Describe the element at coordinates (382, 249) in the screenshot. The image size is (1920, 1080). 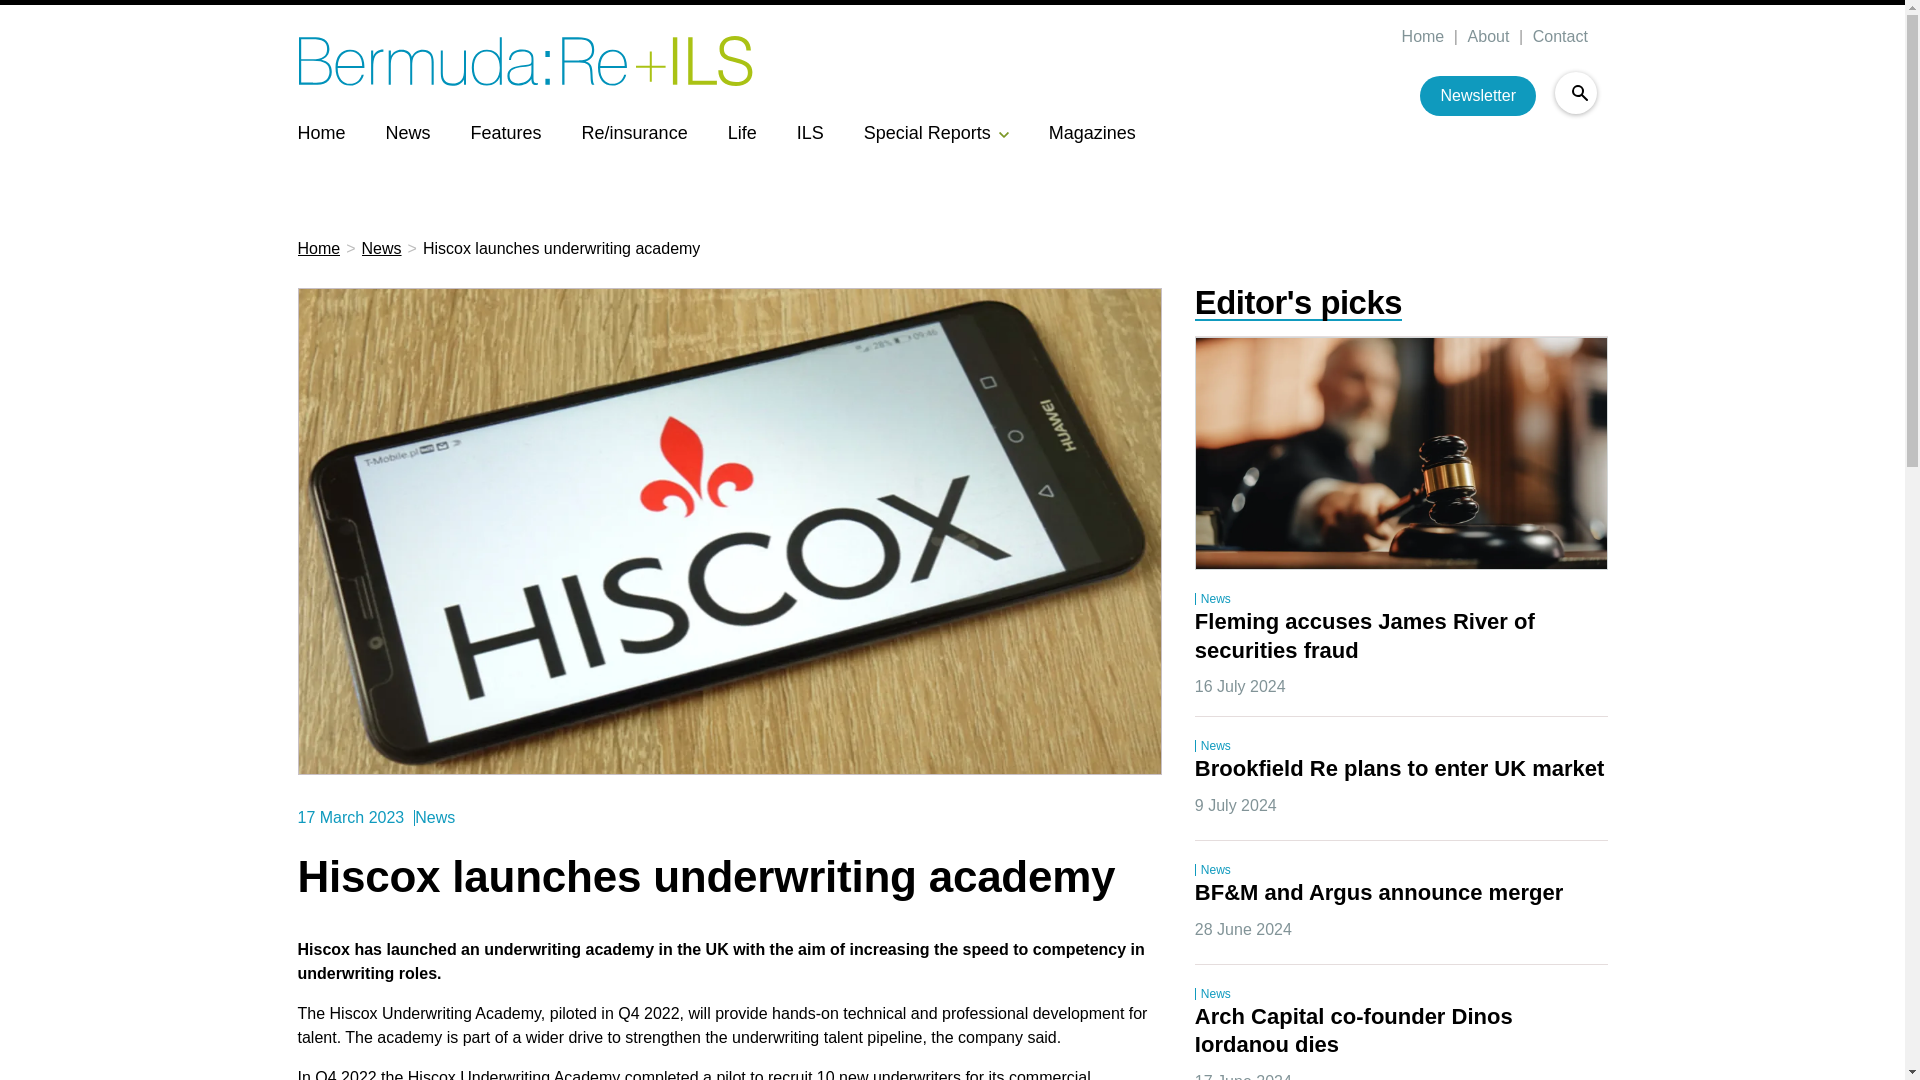
I see `News` at that location.